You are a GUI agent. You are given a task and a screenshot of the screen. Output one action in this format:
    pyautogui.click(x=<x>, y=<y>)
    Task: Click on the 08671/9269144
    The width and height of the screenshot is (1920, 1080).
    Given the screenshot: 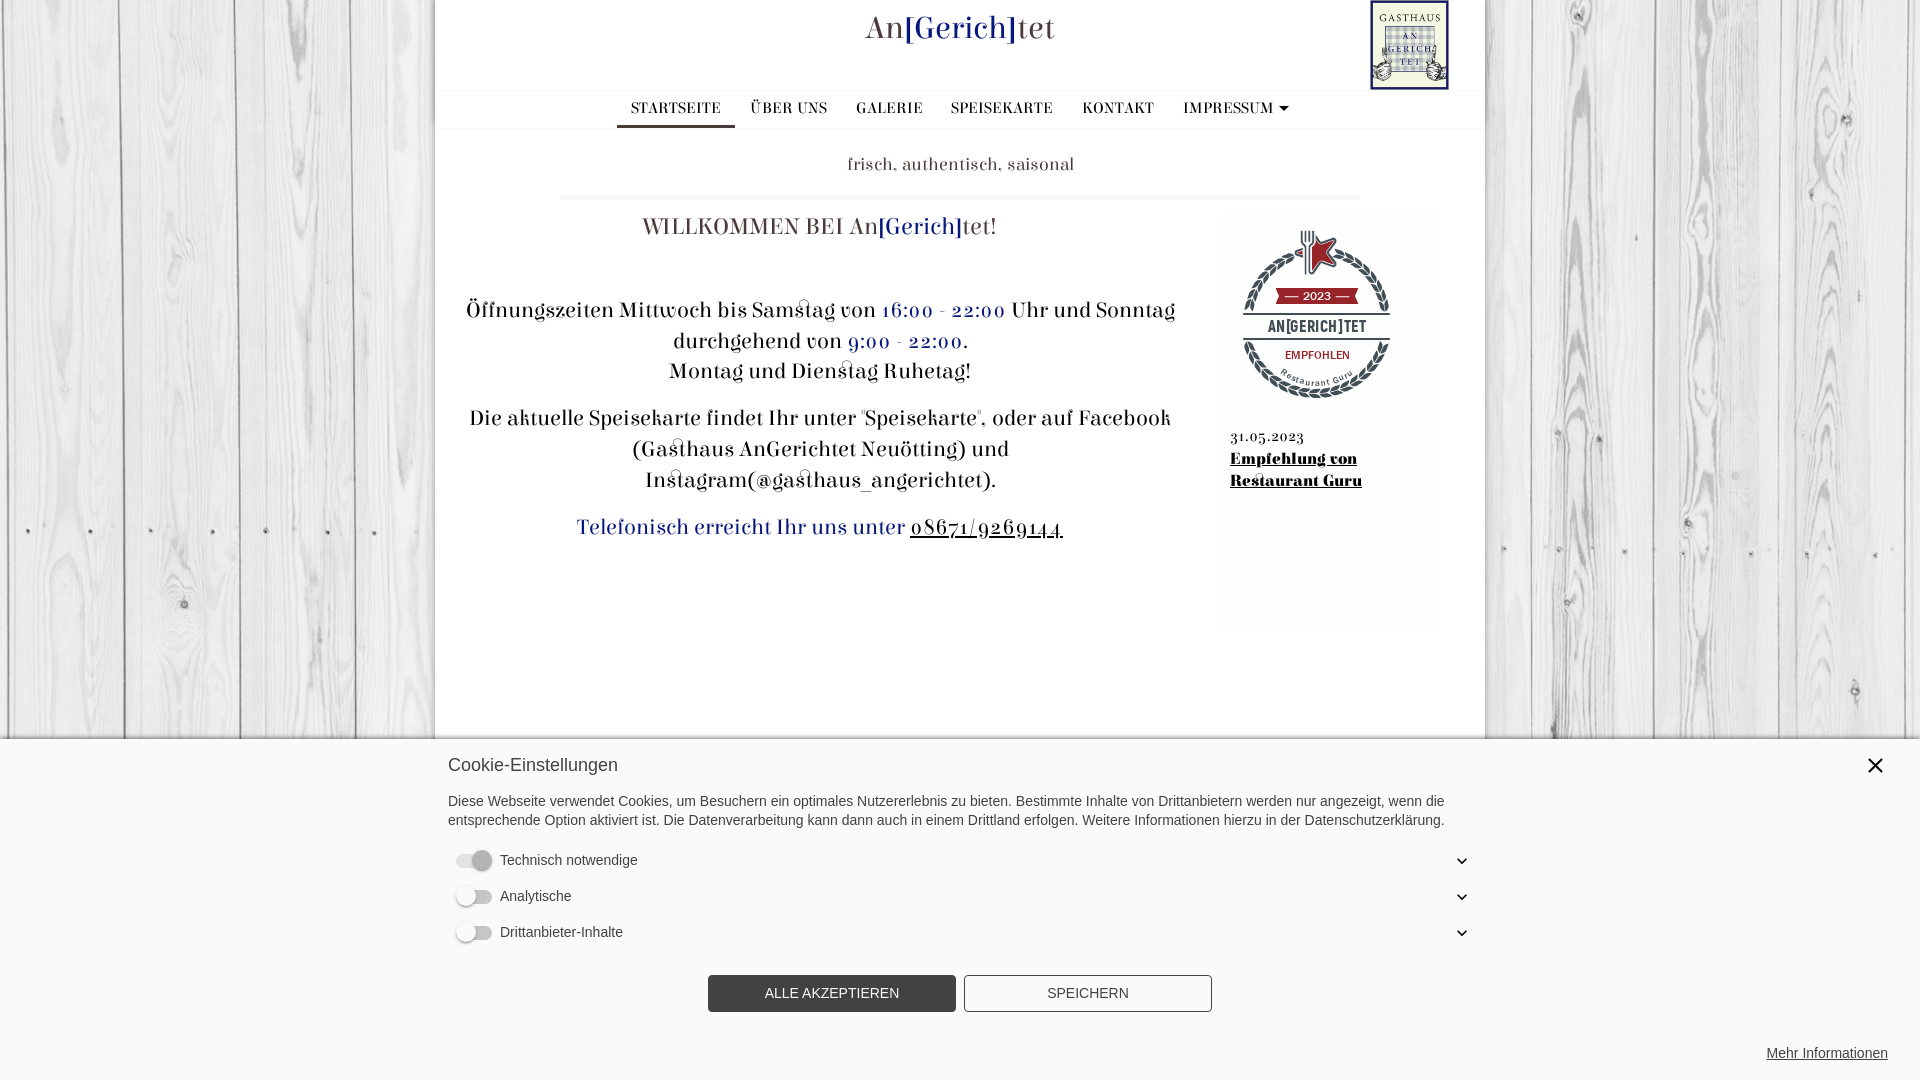 What is the action you would take?
    pyautogui.click(x=986, y=528)
    